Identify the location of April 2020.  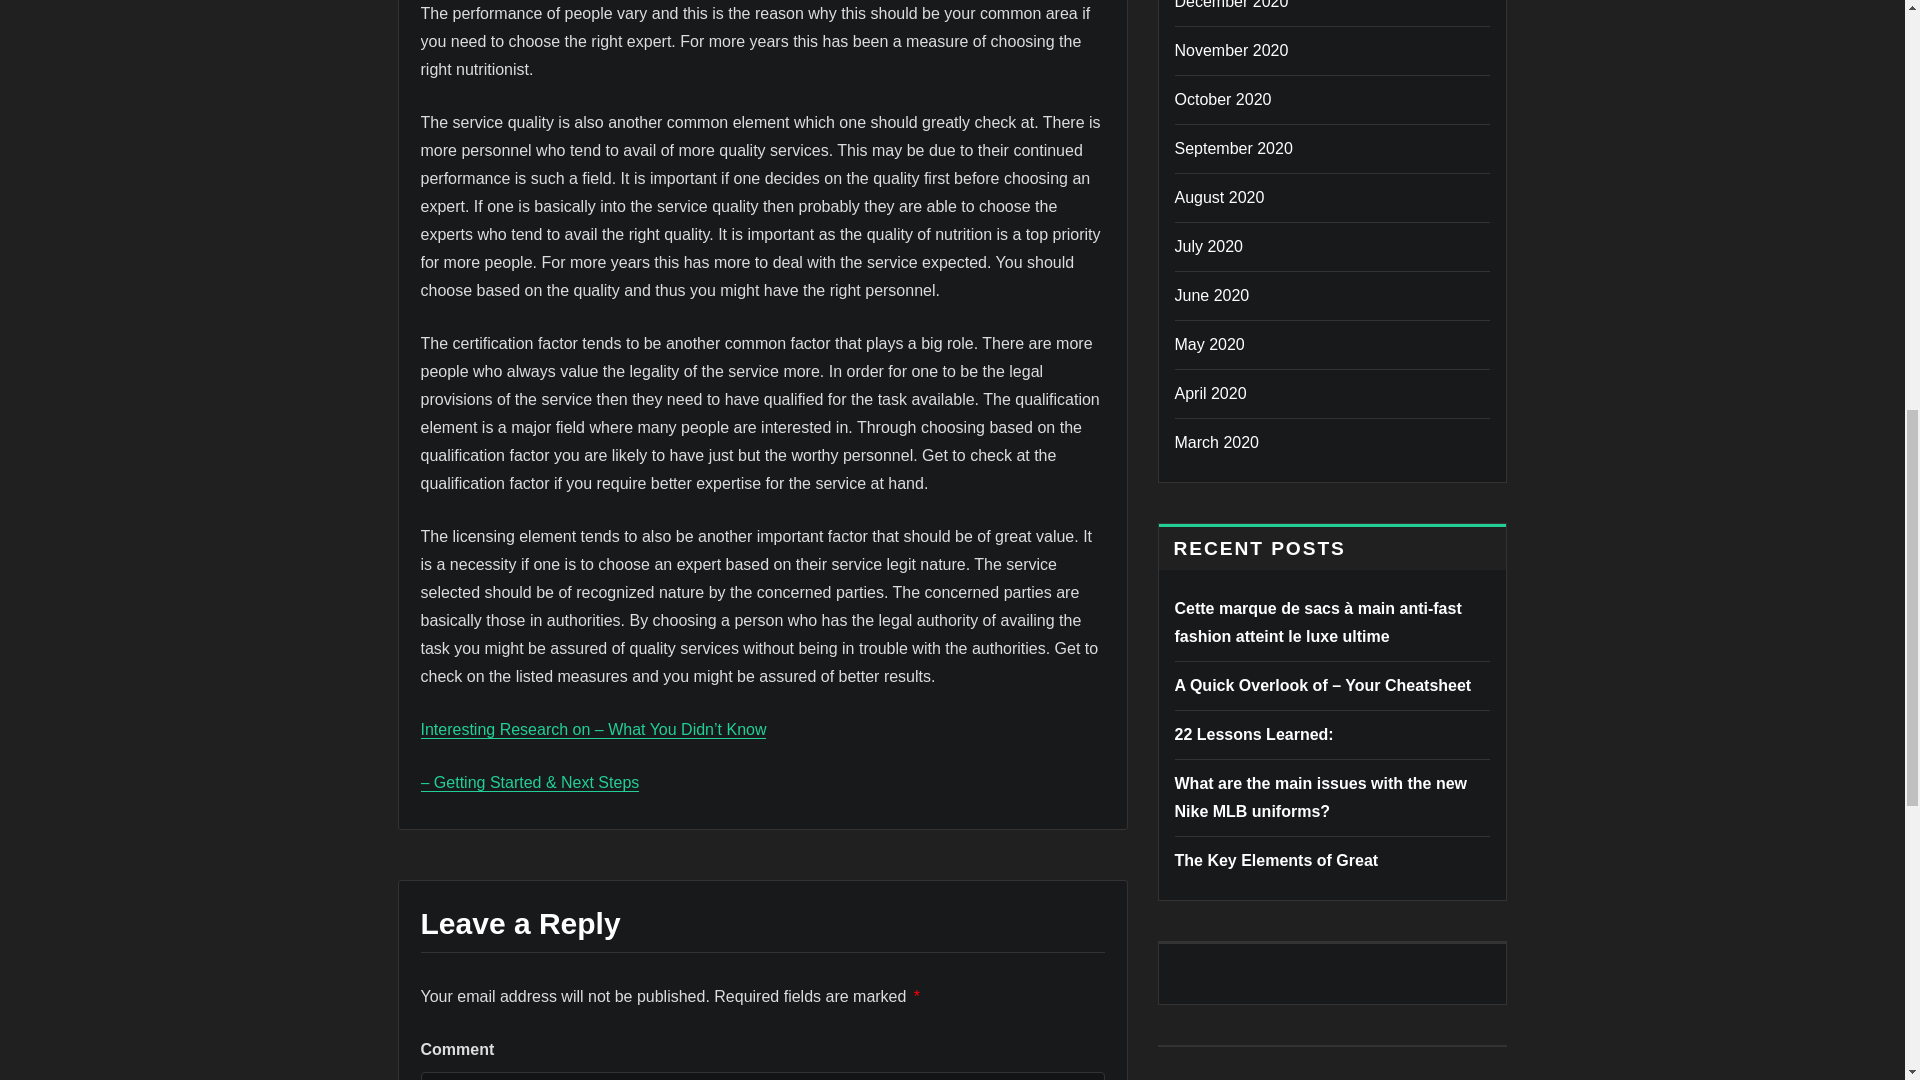
(1210, 392).